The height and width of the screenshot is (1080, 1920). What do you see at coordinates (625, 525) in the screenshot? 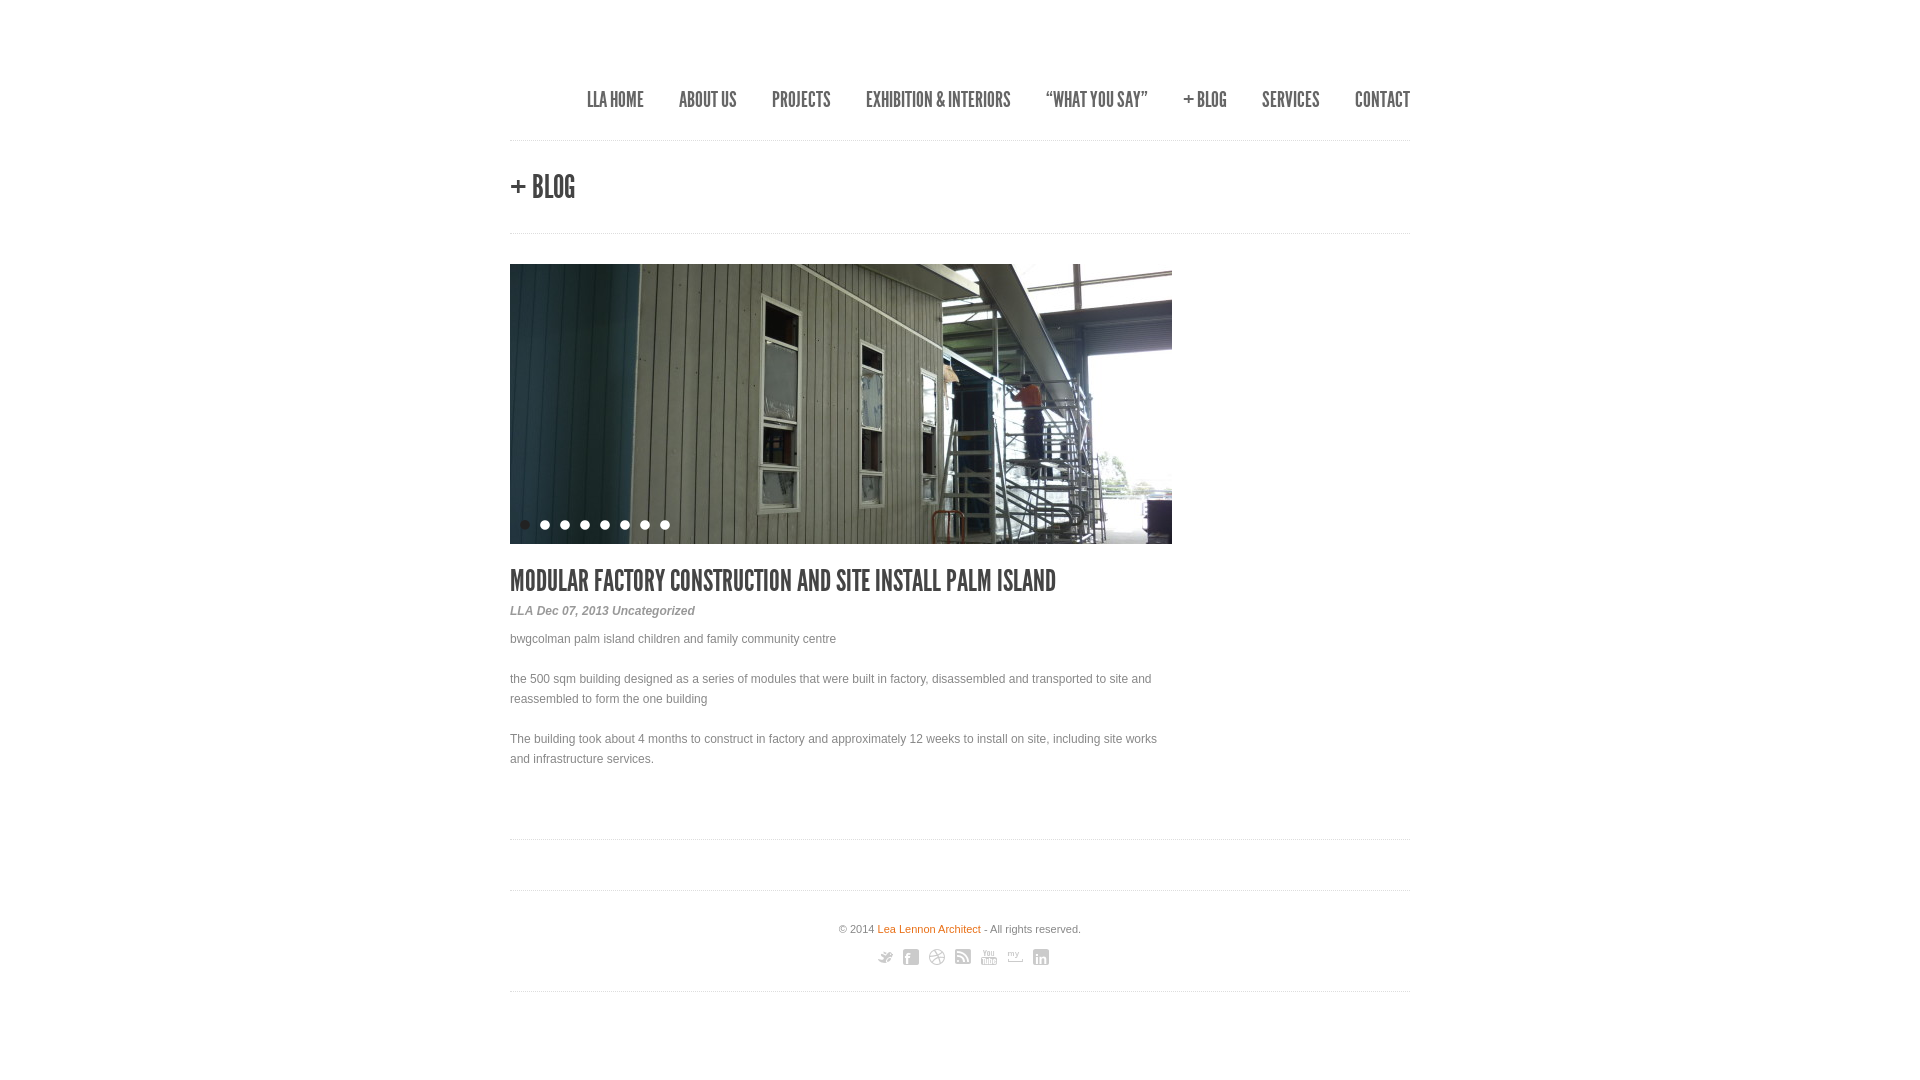
I see `6` at bounding box center [625, 525].